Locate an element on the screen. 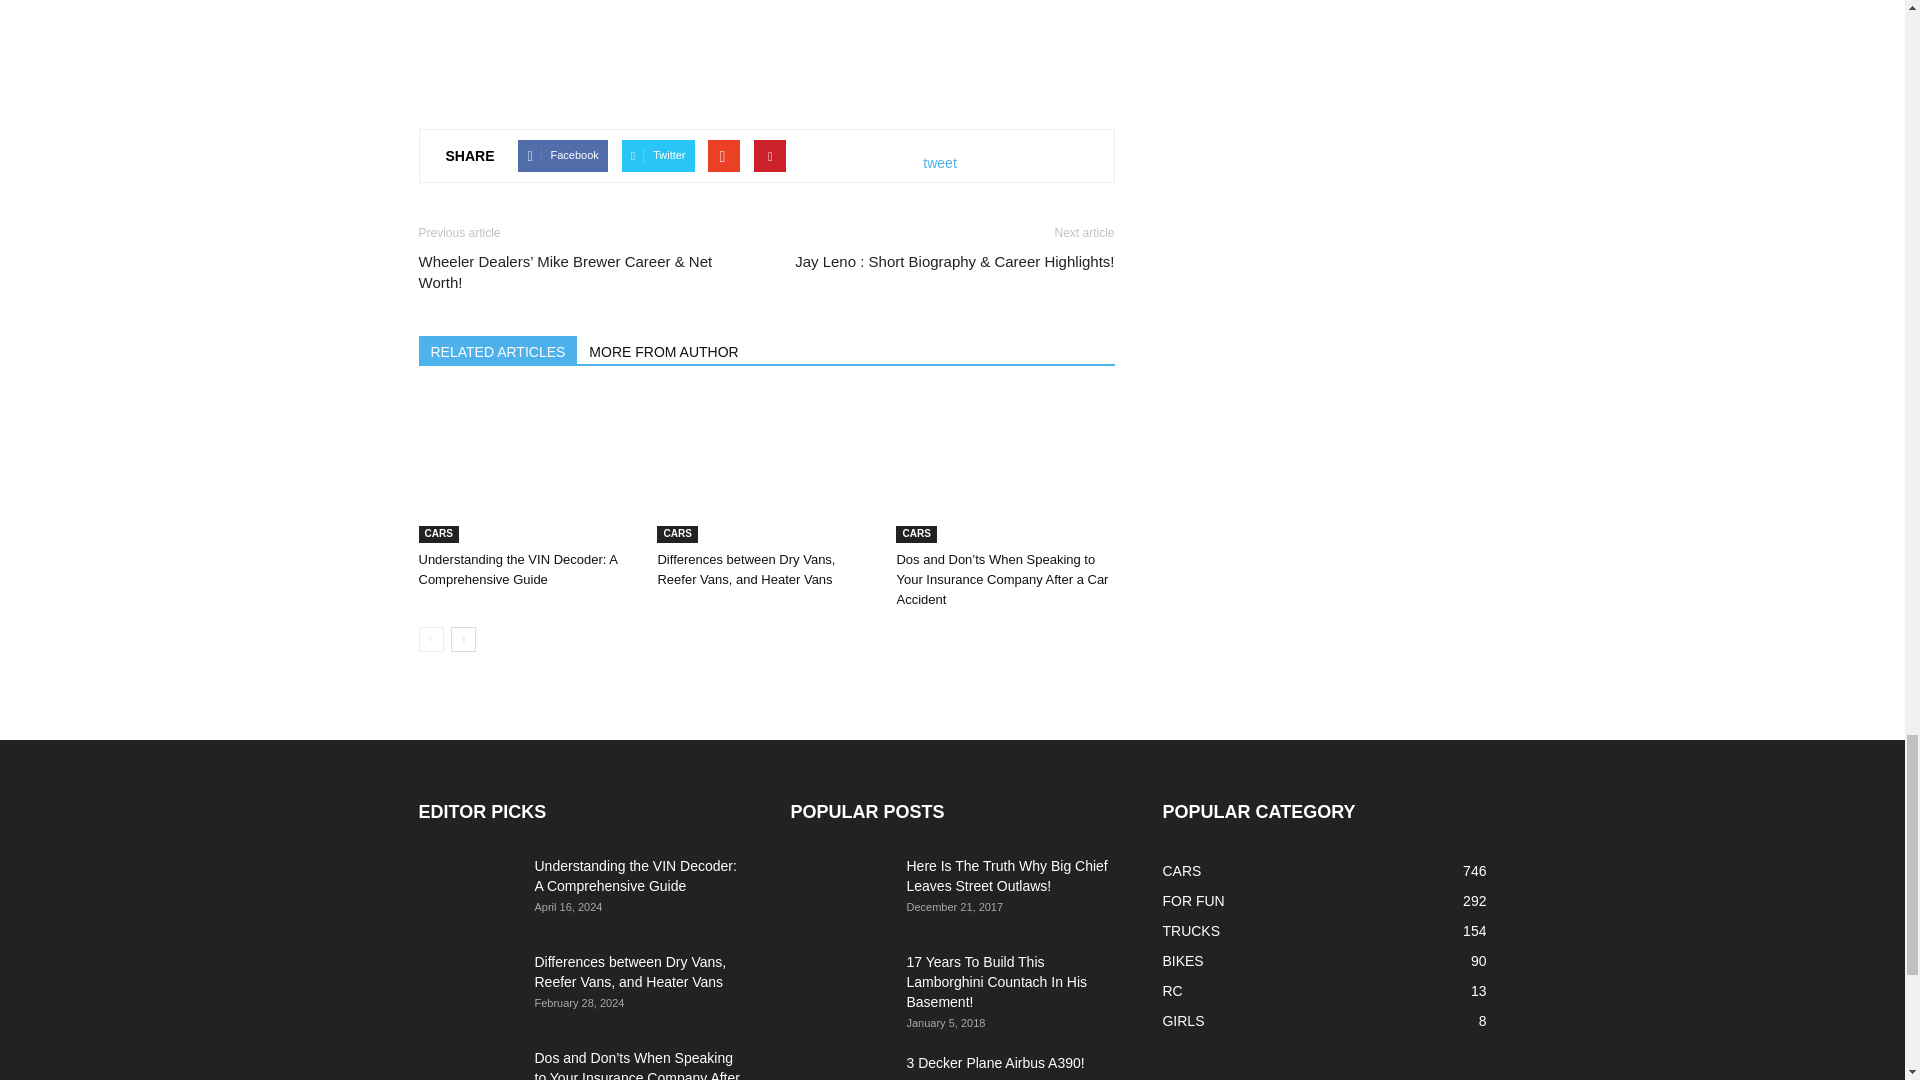 The image size is (1920, 1080). Understanding the VIN Decoder: A Comprehensive Guide is located at coordinates (517, 569).